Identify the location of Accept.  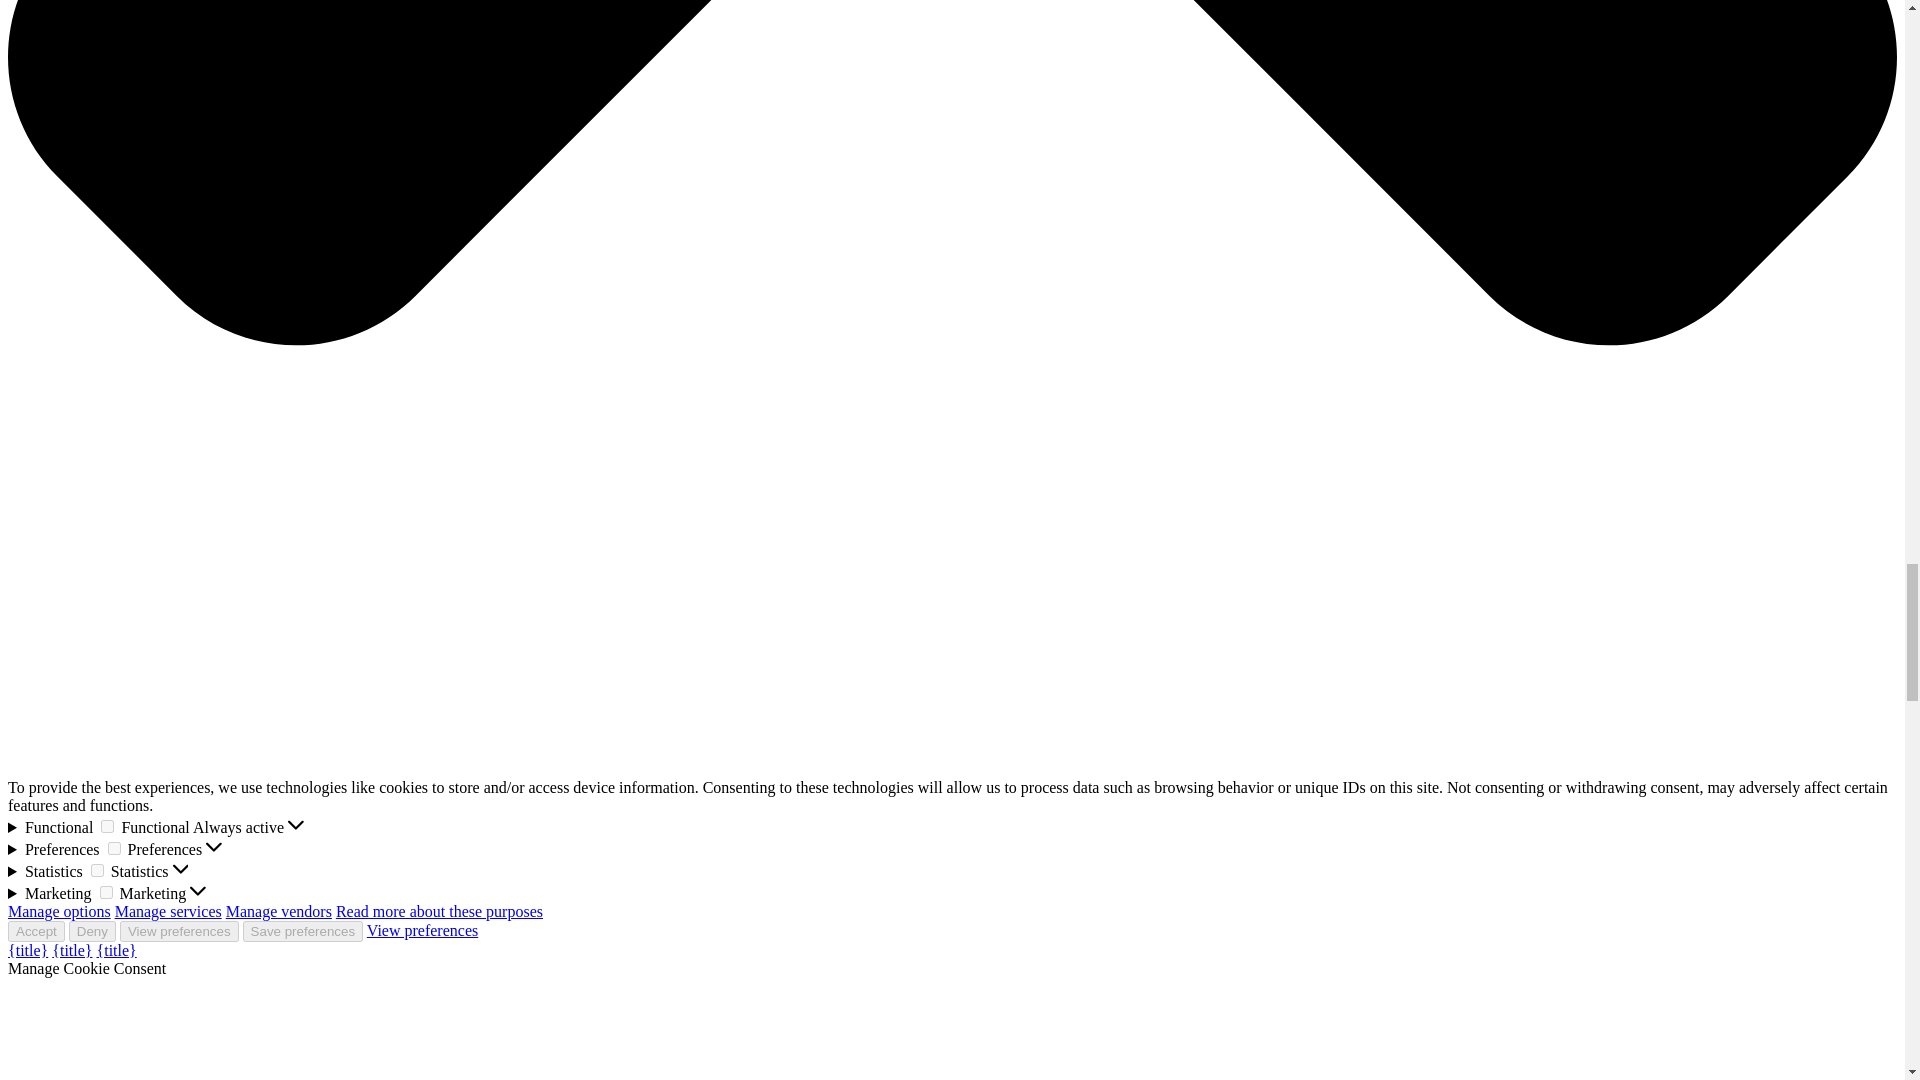
(36, 931).